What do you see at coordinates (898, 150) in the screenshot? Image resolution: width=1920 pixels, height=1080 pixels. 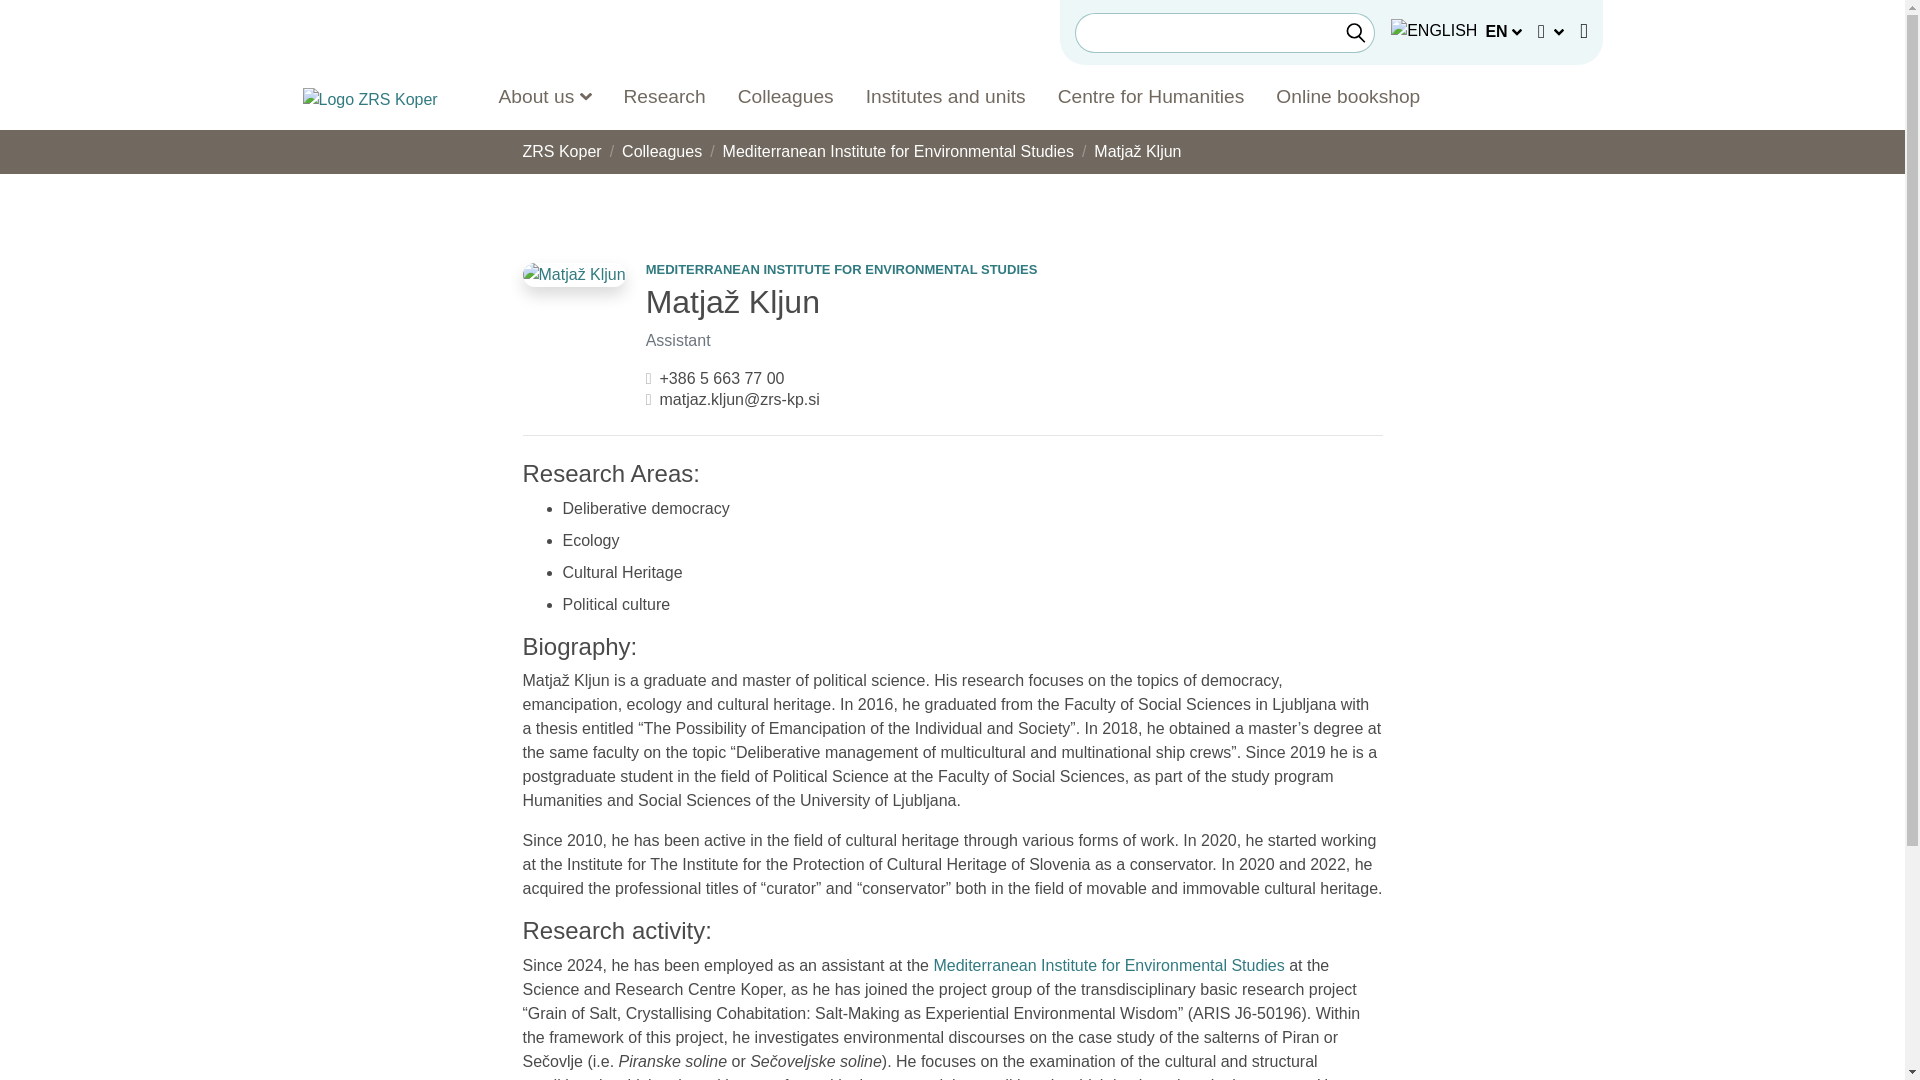 I see `Mediterranean Institute for Environmental Studies` at bounding box center [898, 150].